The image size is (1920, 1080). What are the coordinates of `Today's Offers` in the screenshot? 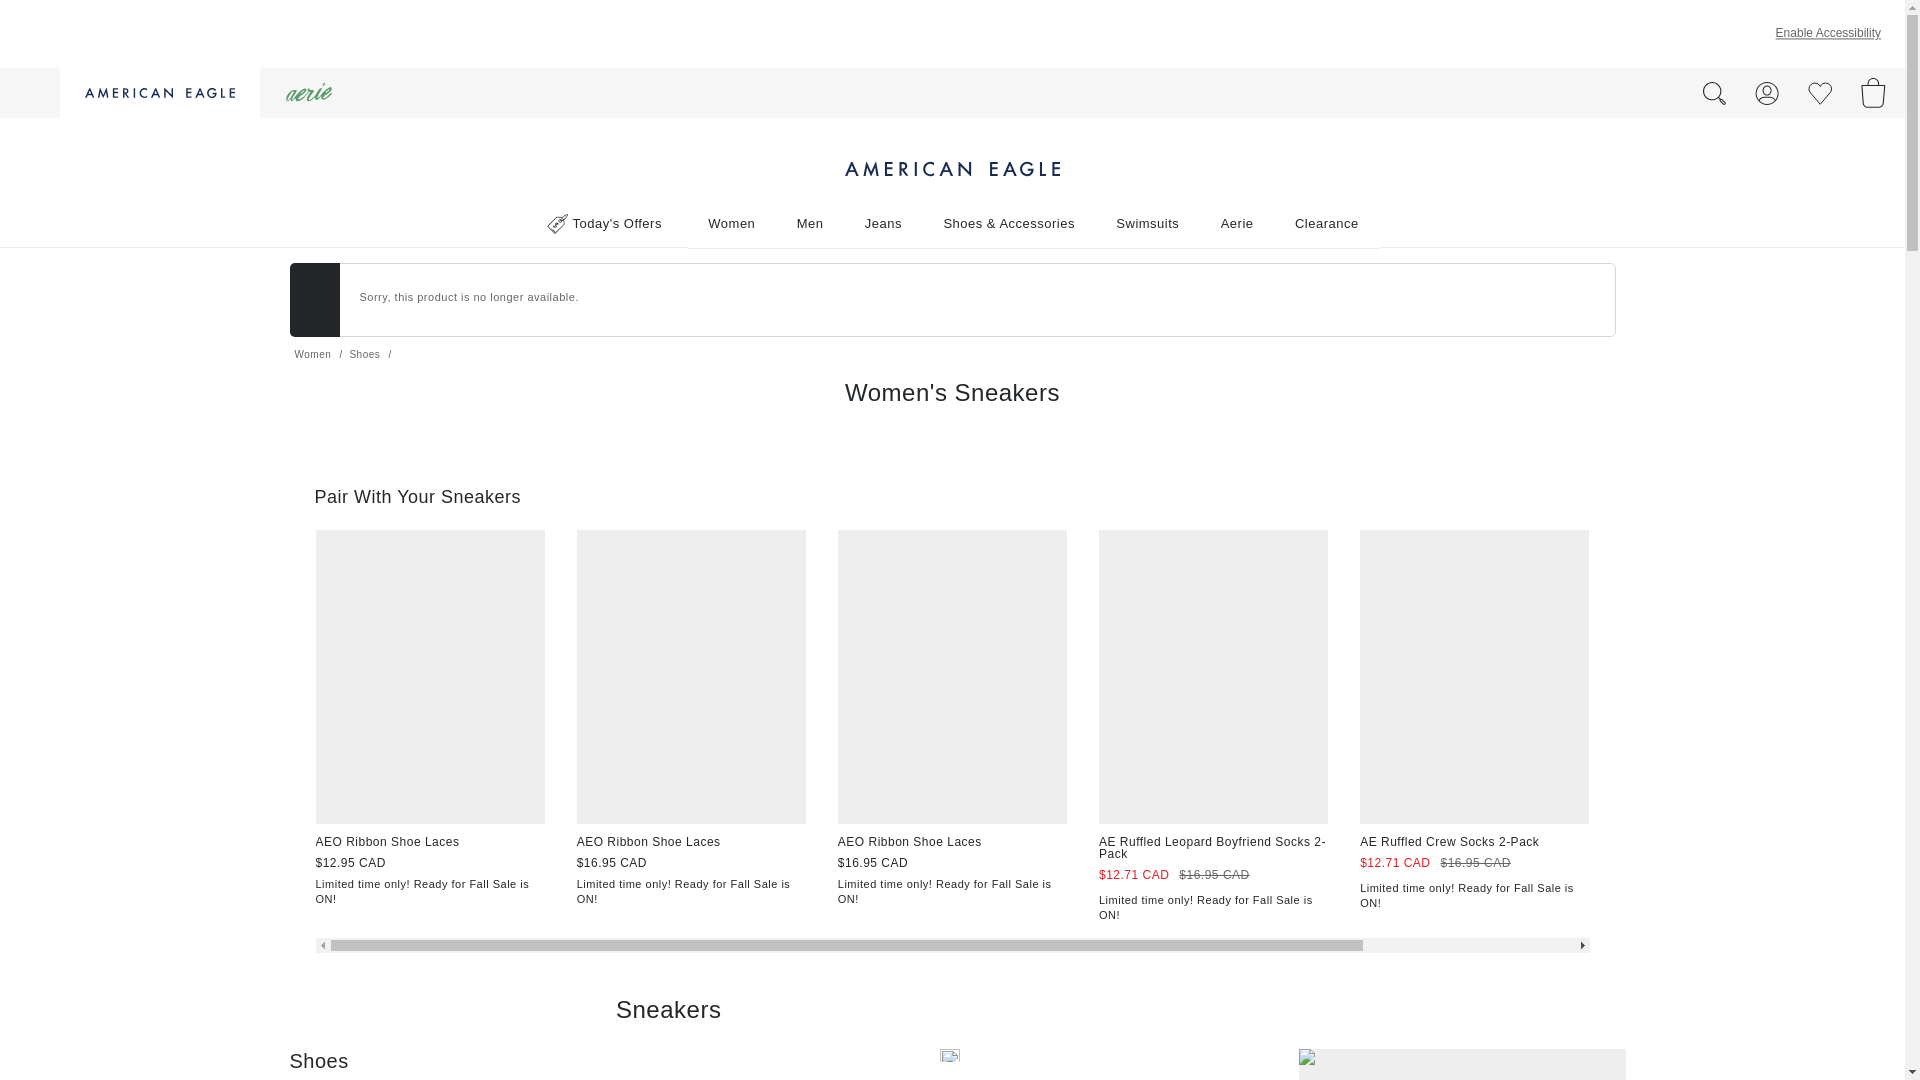 It's located at (604, 222).